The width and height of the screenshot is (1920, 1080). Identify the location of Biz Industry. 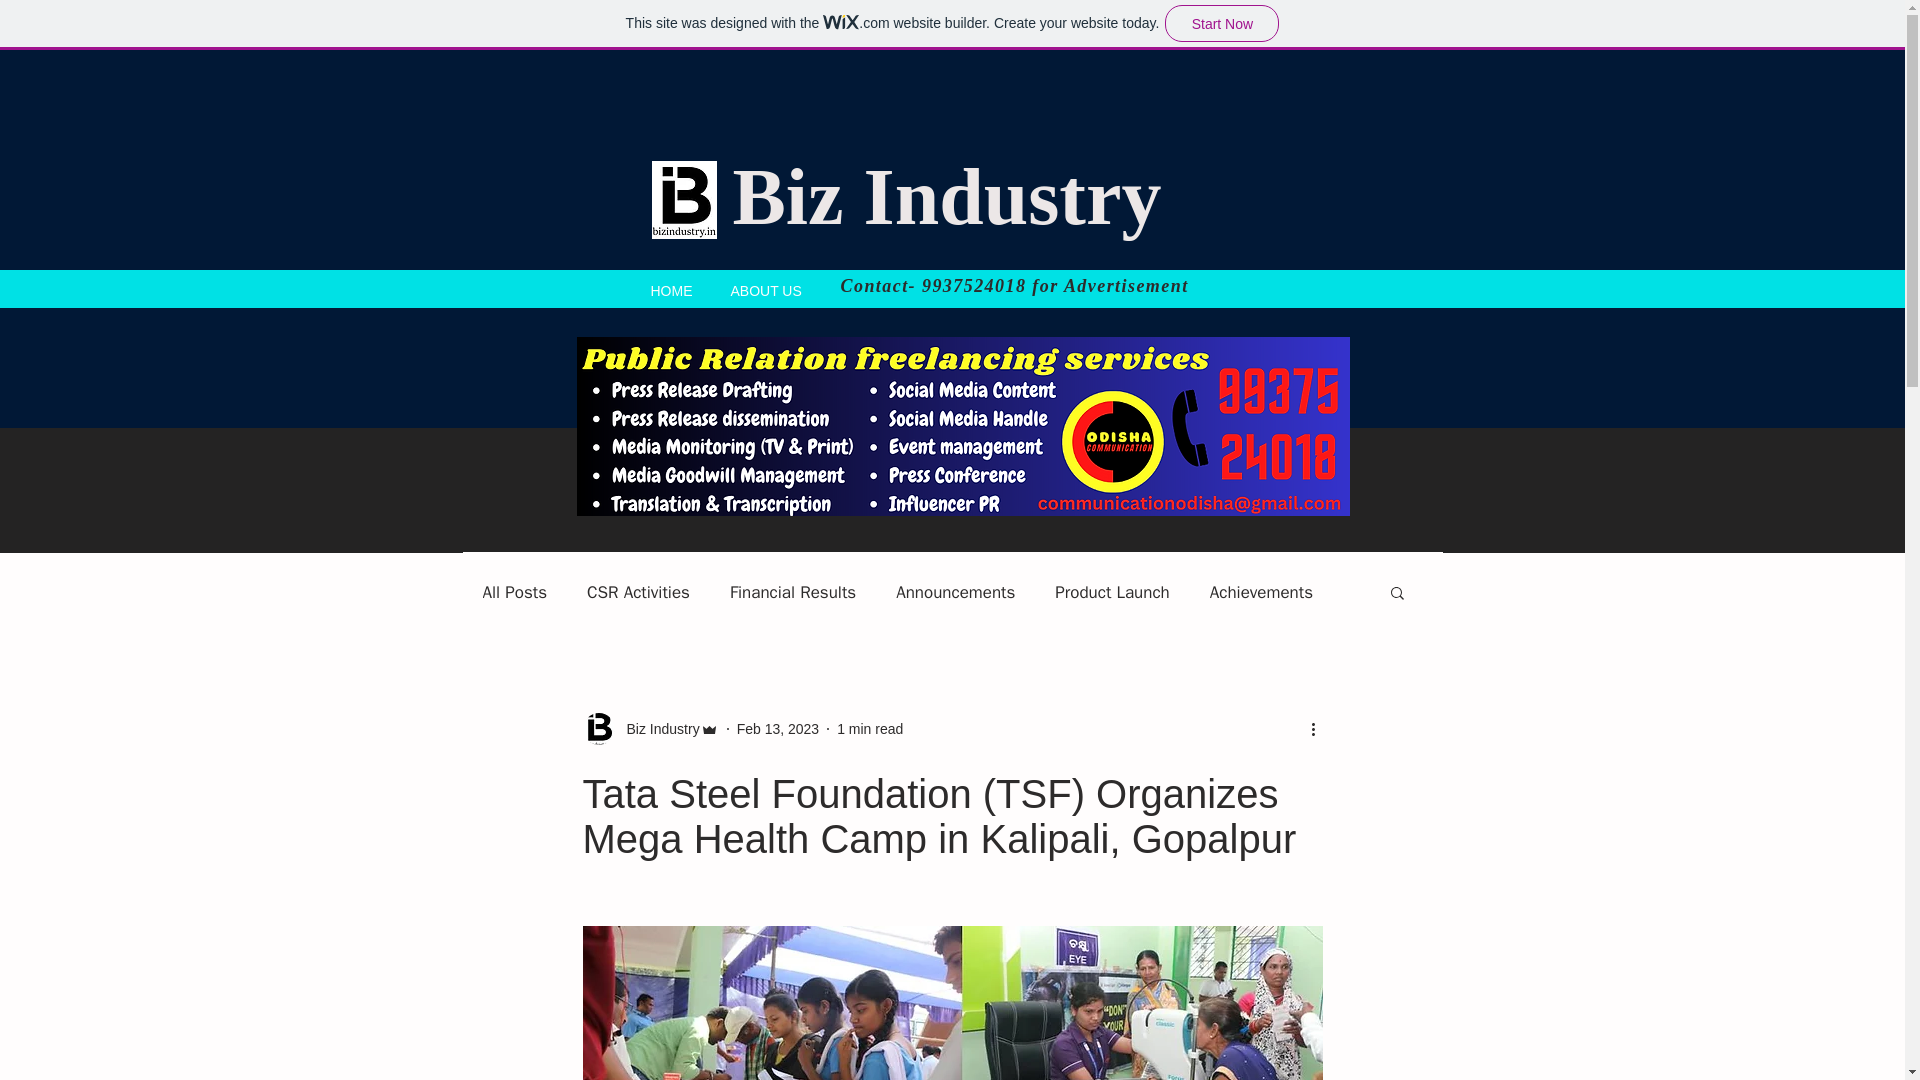
(946, 196).